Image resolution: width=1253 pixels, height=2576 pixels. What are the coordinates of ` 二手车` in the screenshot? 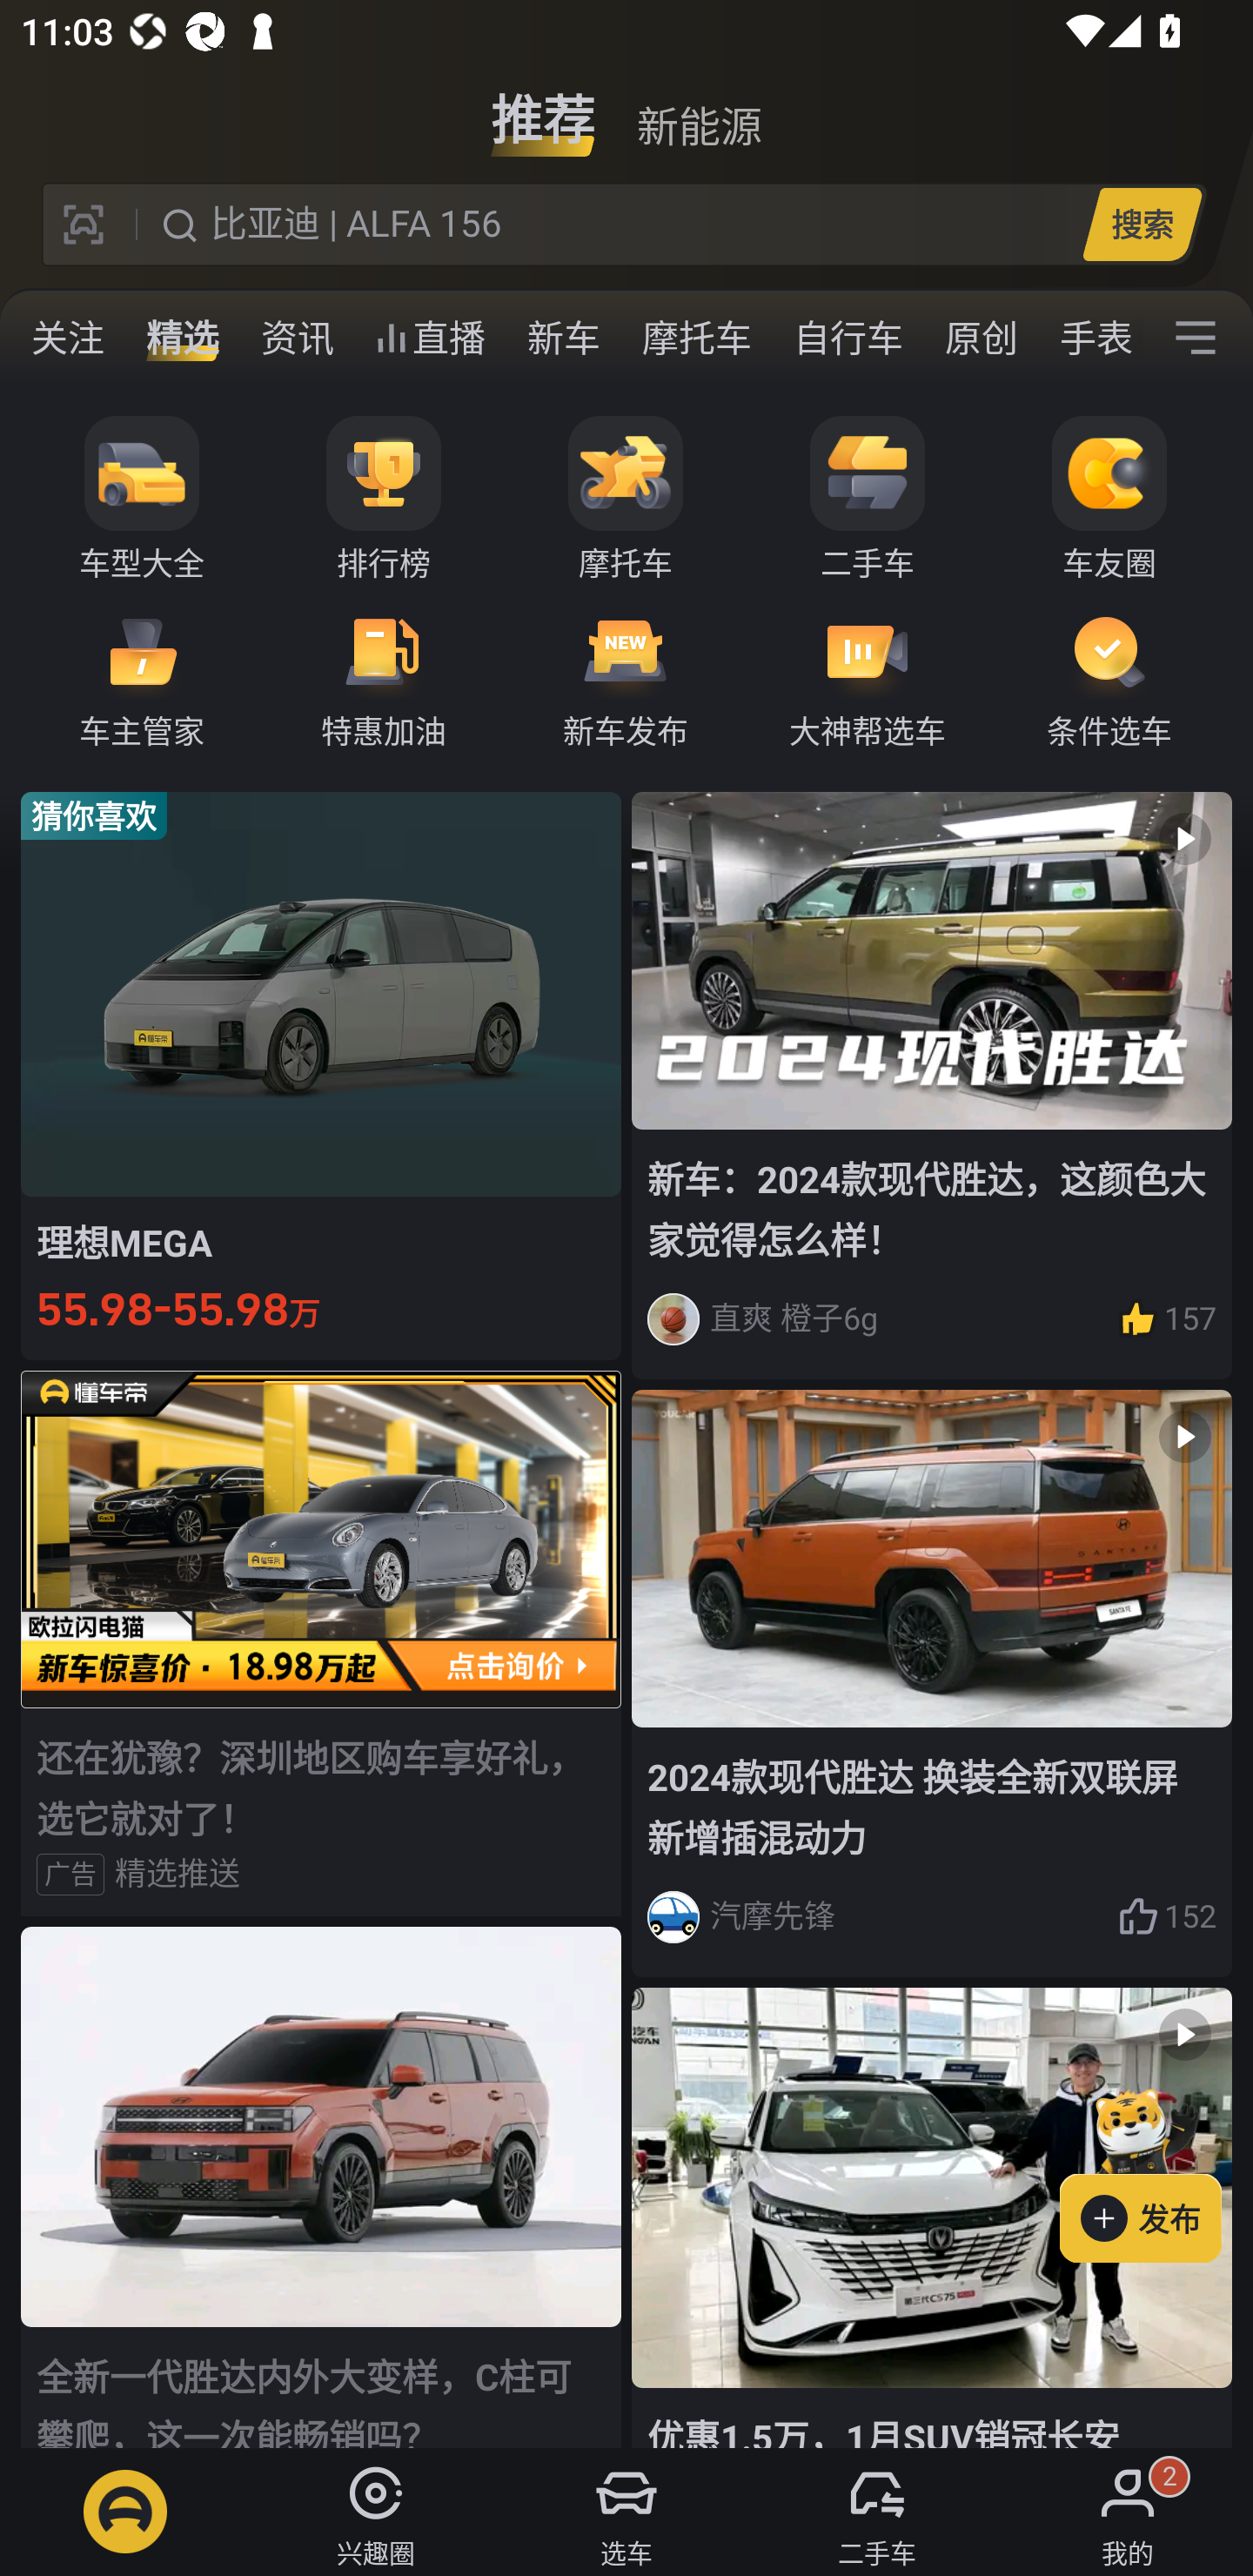 It's located at (877, 2512).